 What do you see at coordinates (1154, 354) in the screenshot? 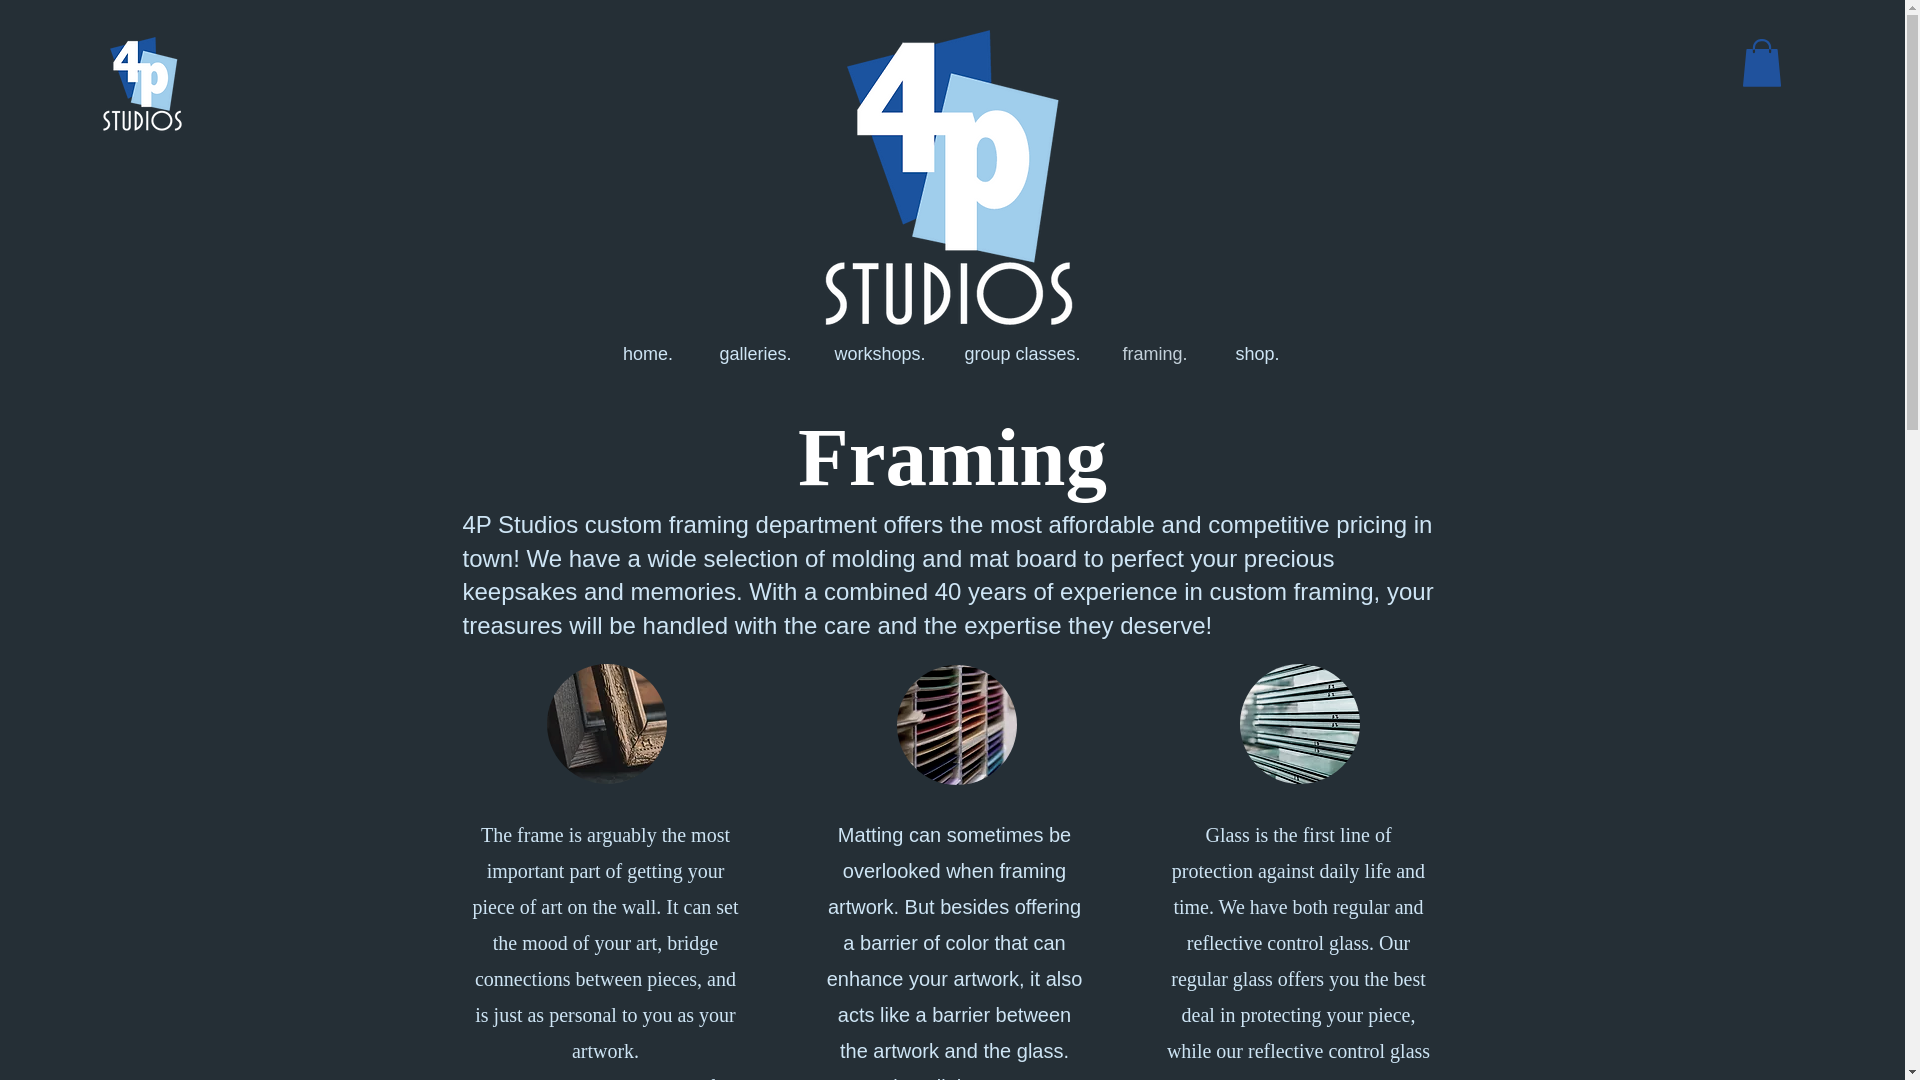
I see `framing.` at bounding box center [1154, 354].